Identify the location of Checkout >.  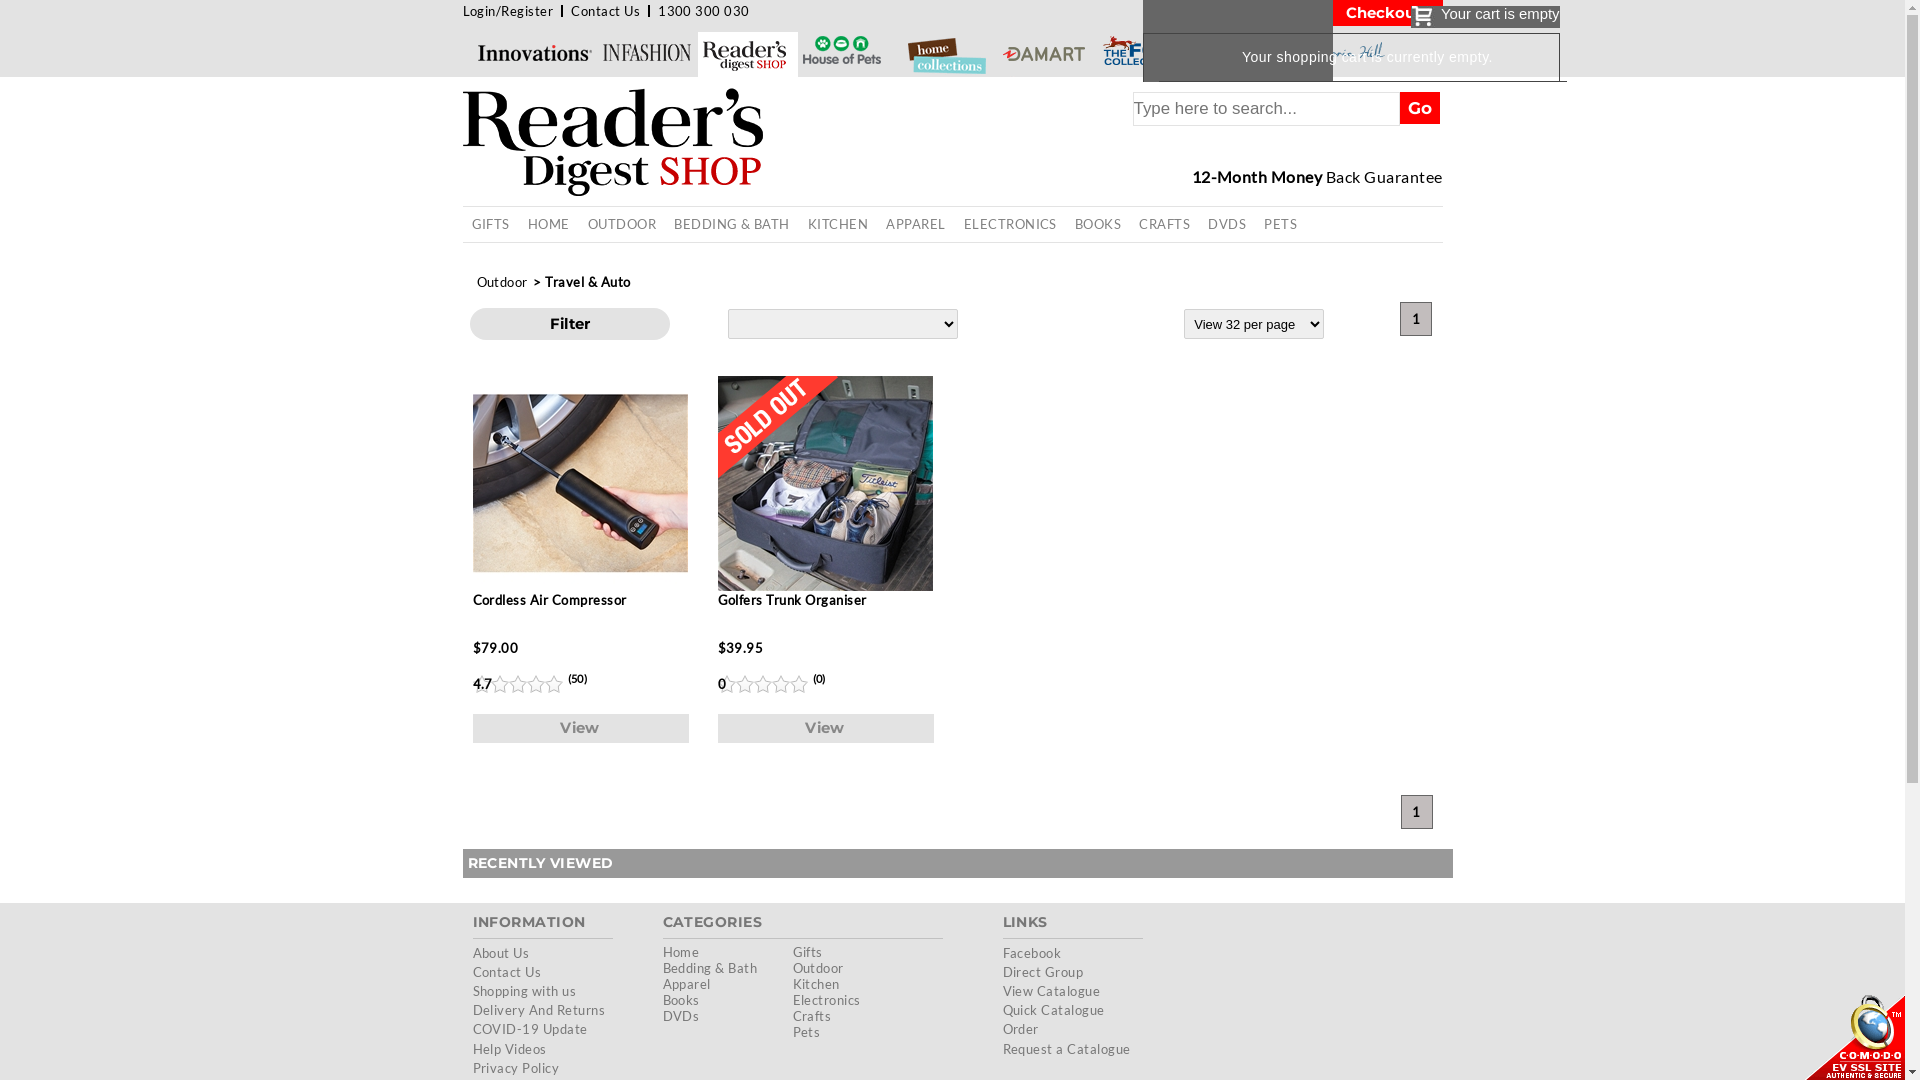
(1387, 13).